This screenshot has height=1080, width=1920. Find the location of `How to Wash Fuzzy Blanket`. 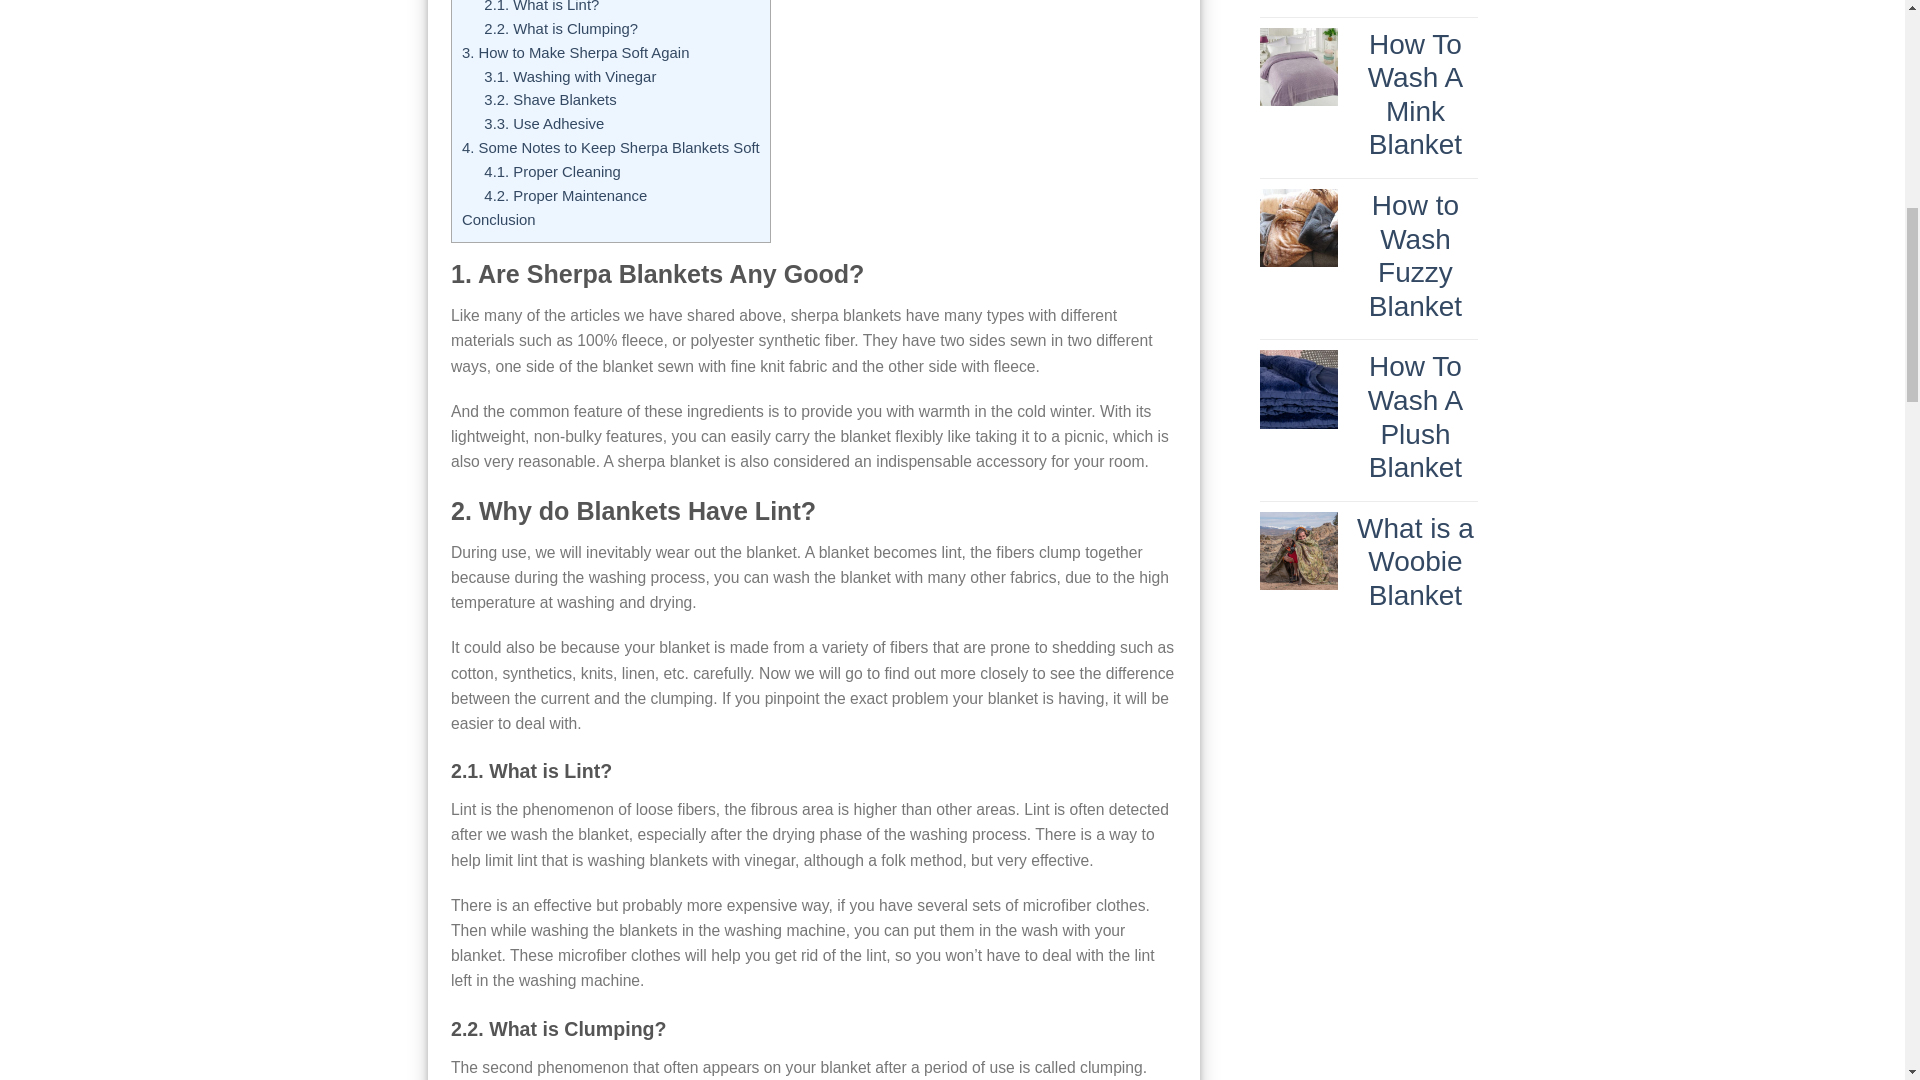

How to Wash Fuzzy Blanket is located at coordinates (1414, 256).